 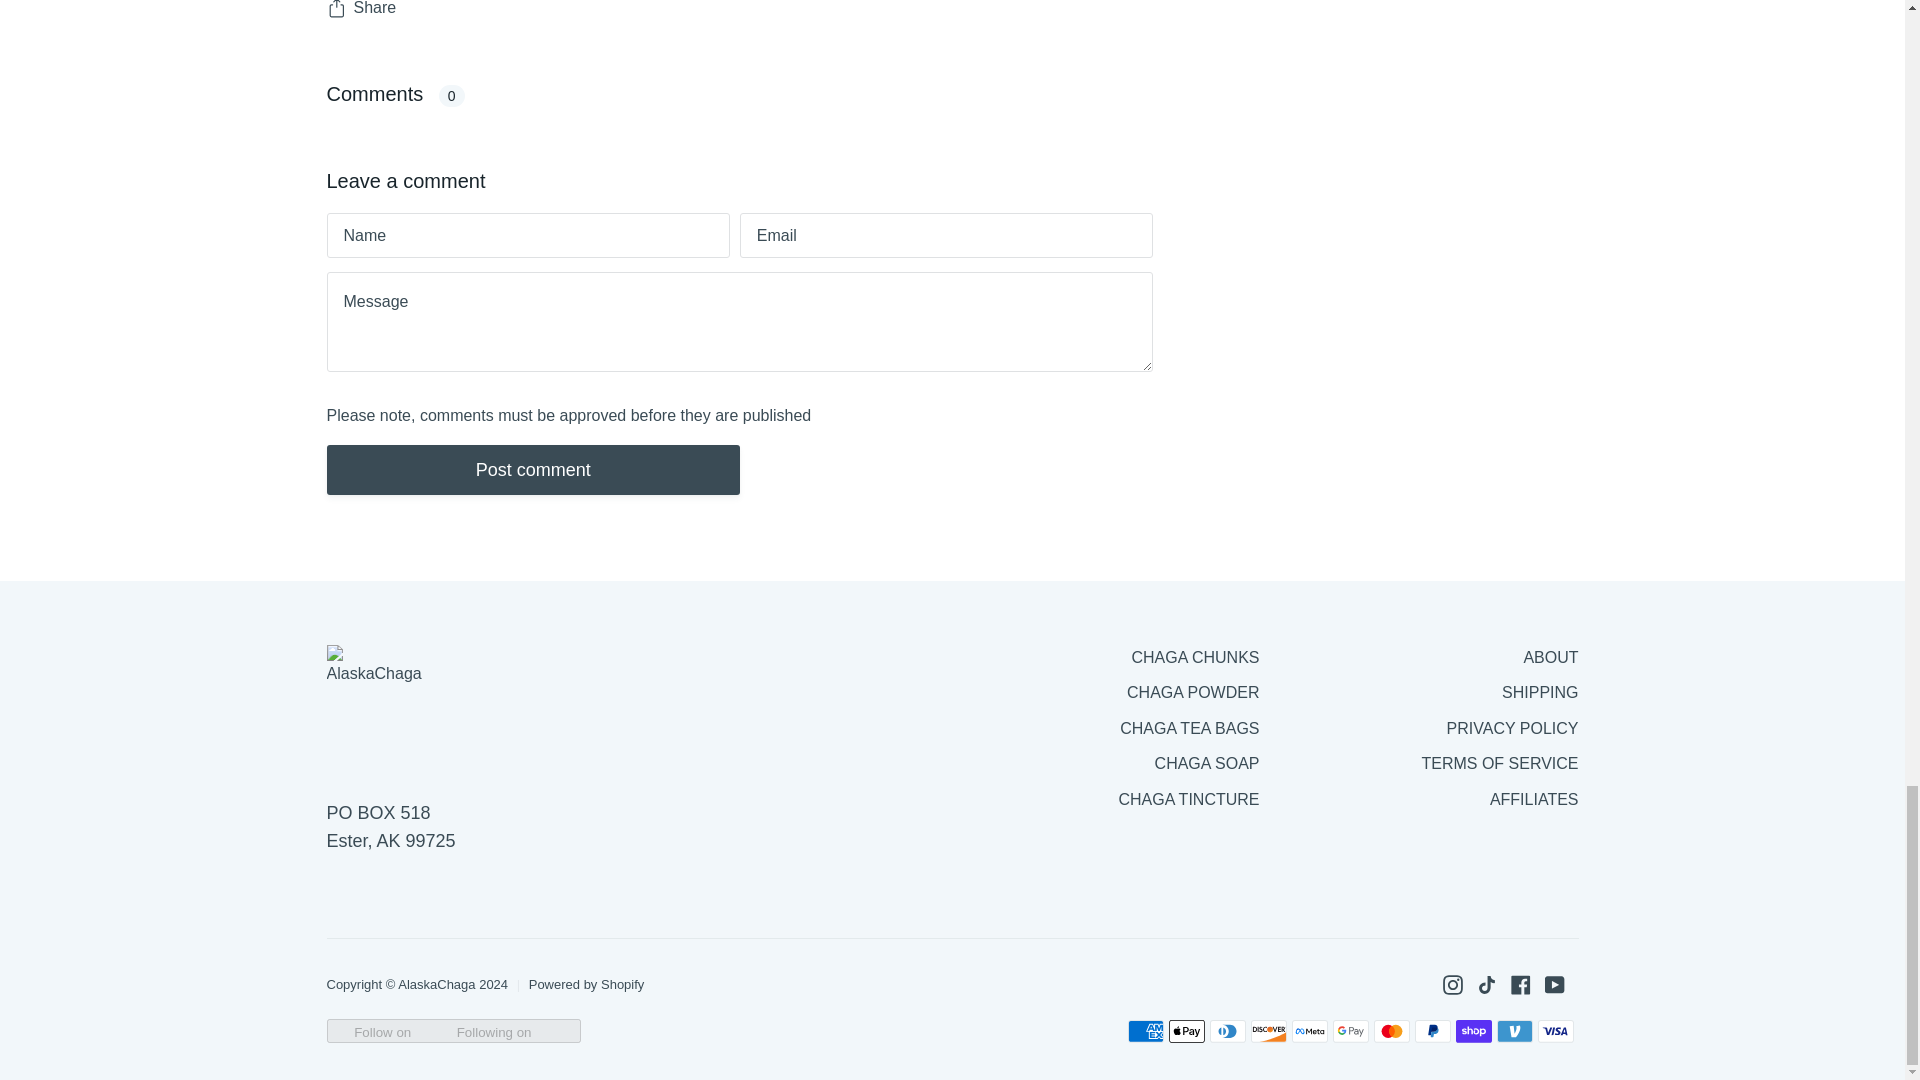 What do you see at coordinates (1486, 984) in the screenshot?
I see `AlaskaChaga on TikTok` at bounding box center [1486, 984].